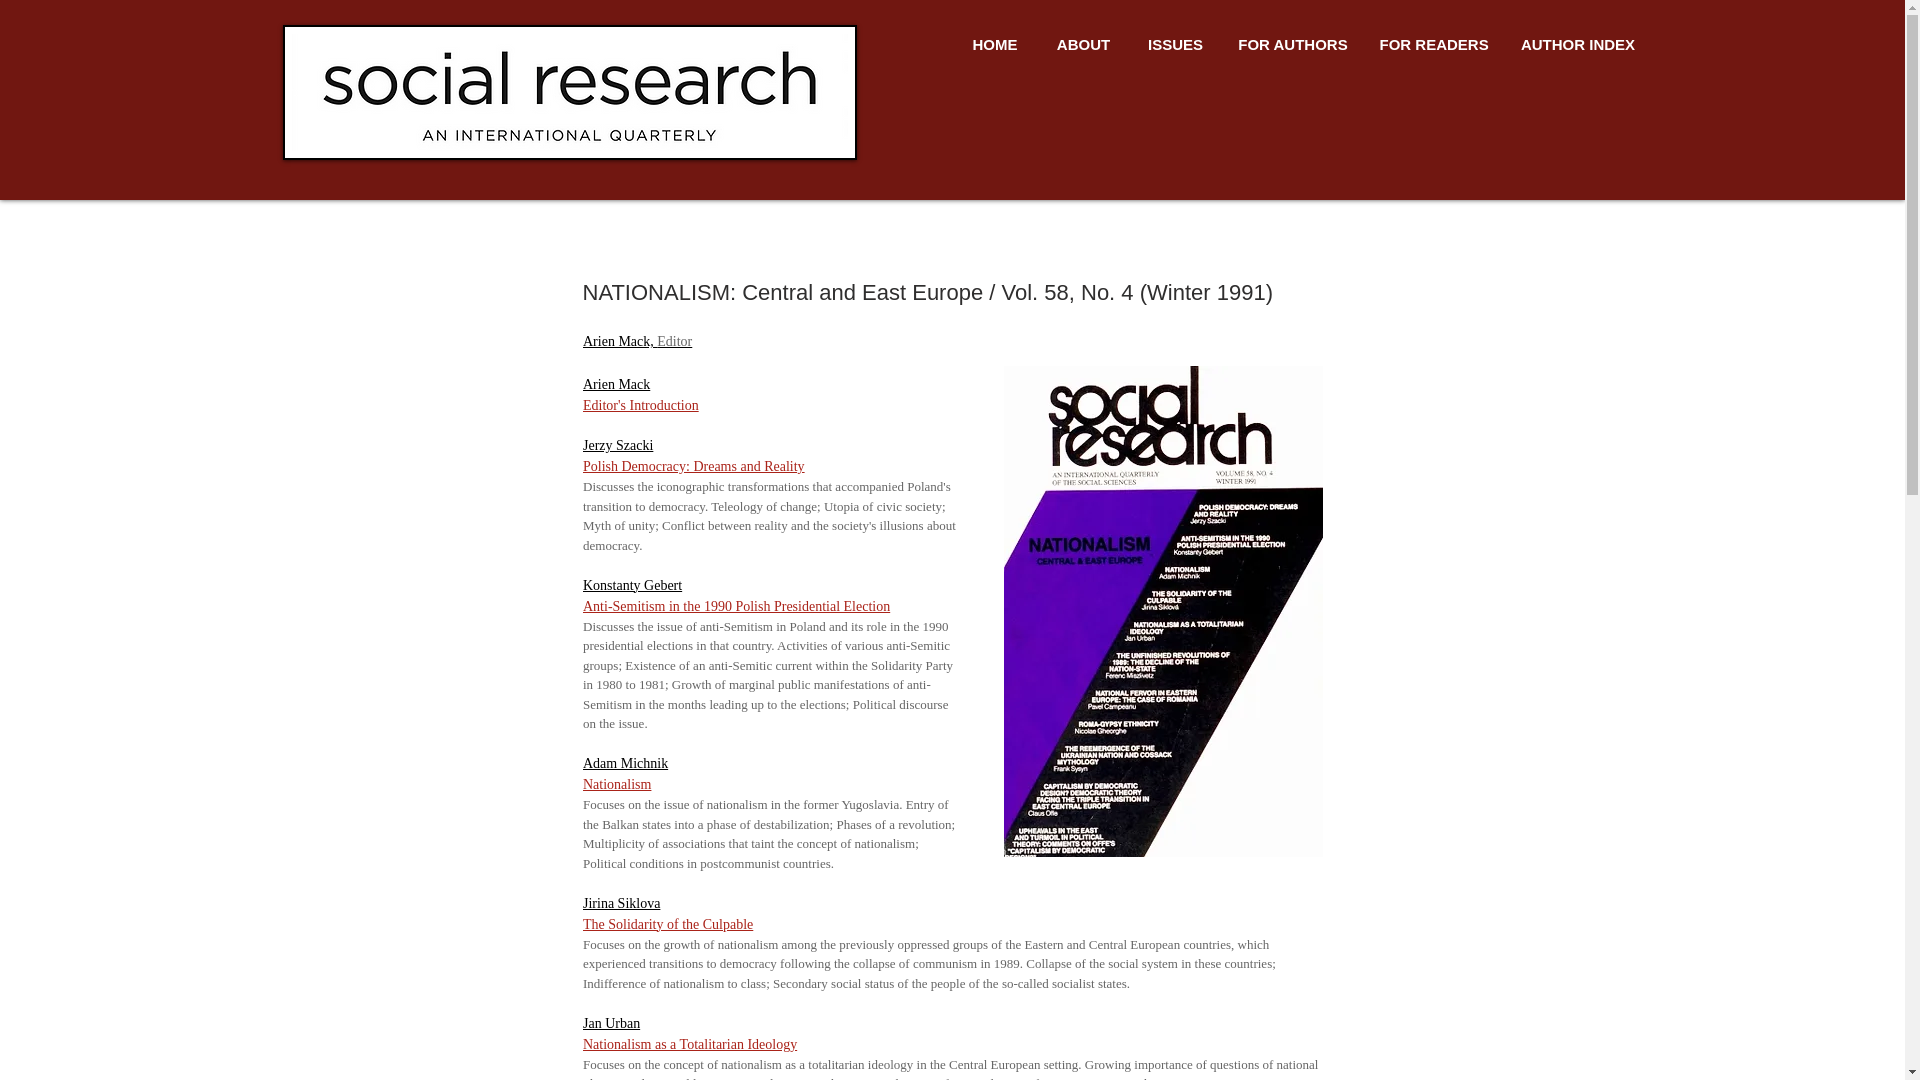  Describe the element at coordinates (666, 922) in the screenshot. I see `The Solidarity of the Culpable` at that location.